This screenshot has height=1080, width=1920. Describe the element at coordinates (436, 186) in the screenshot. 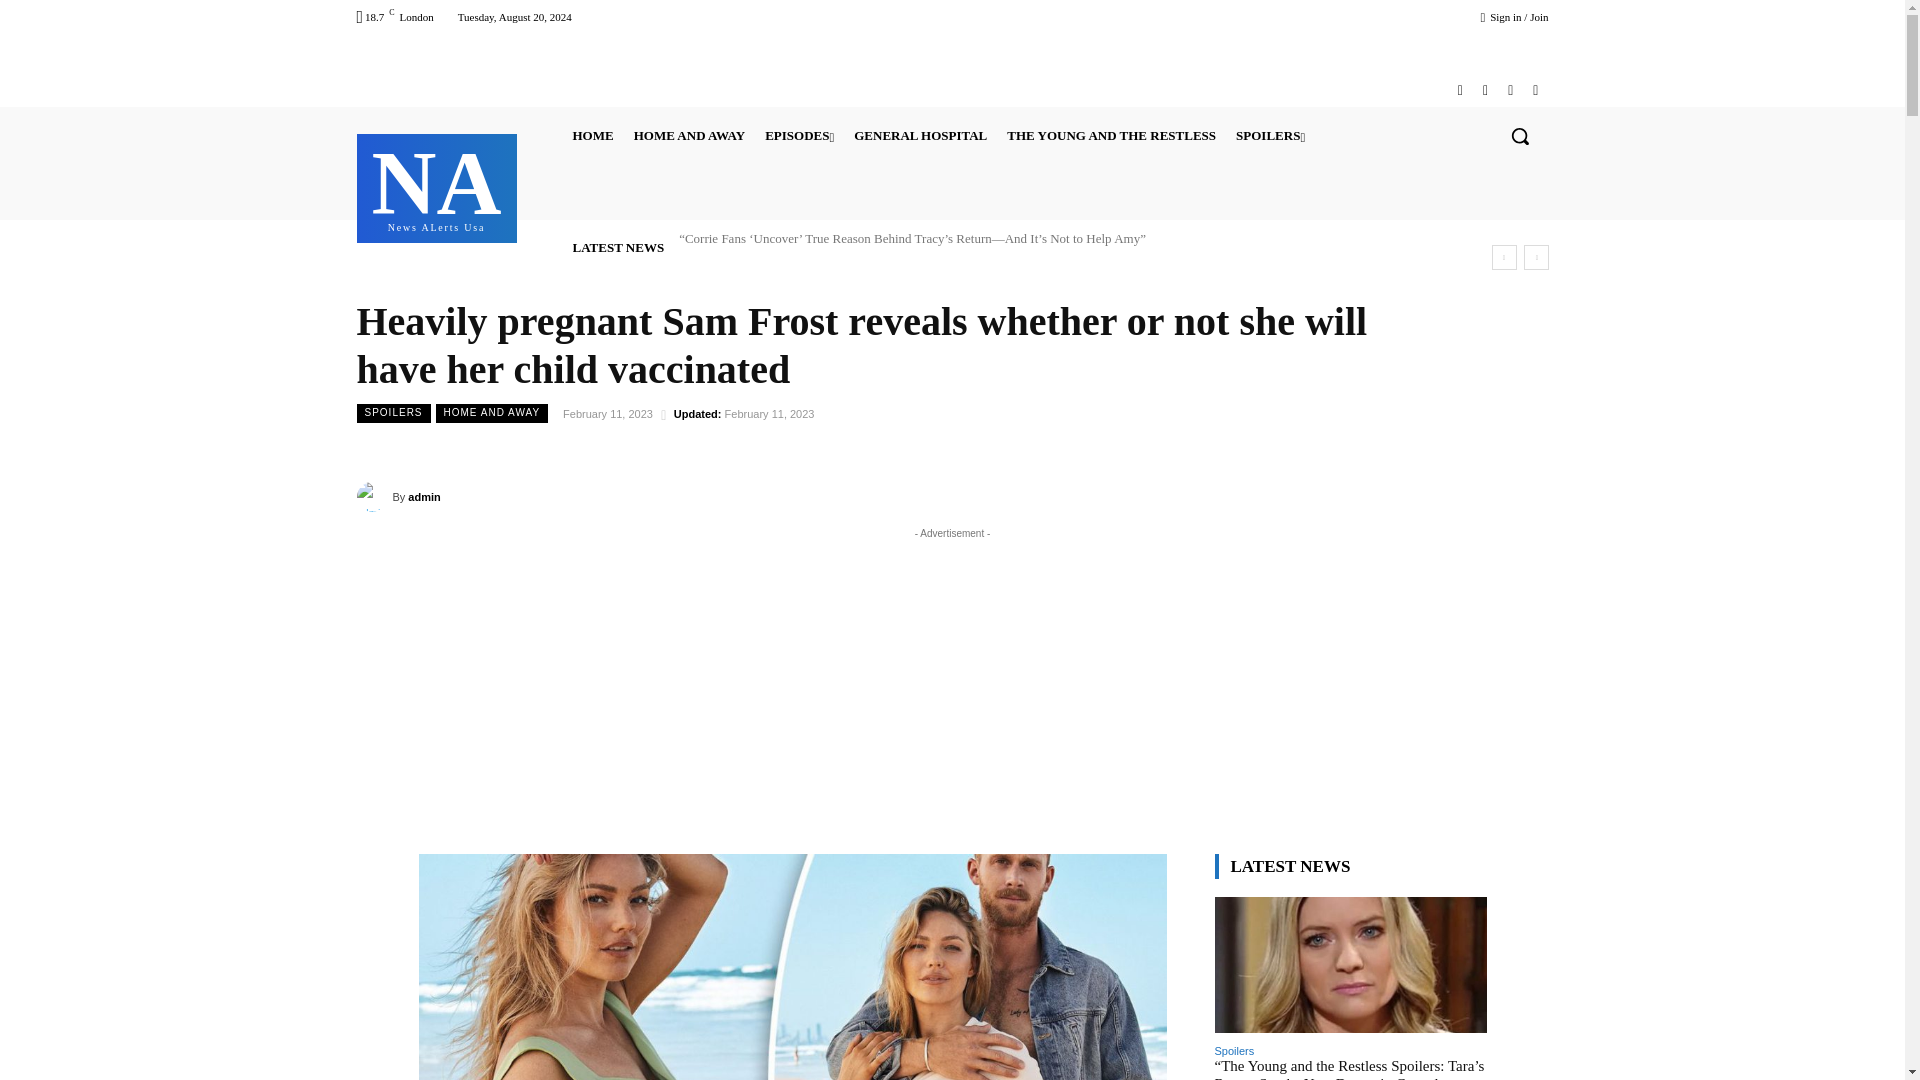

I see `THE YOUNG AND THE RESTLESS` at that location.